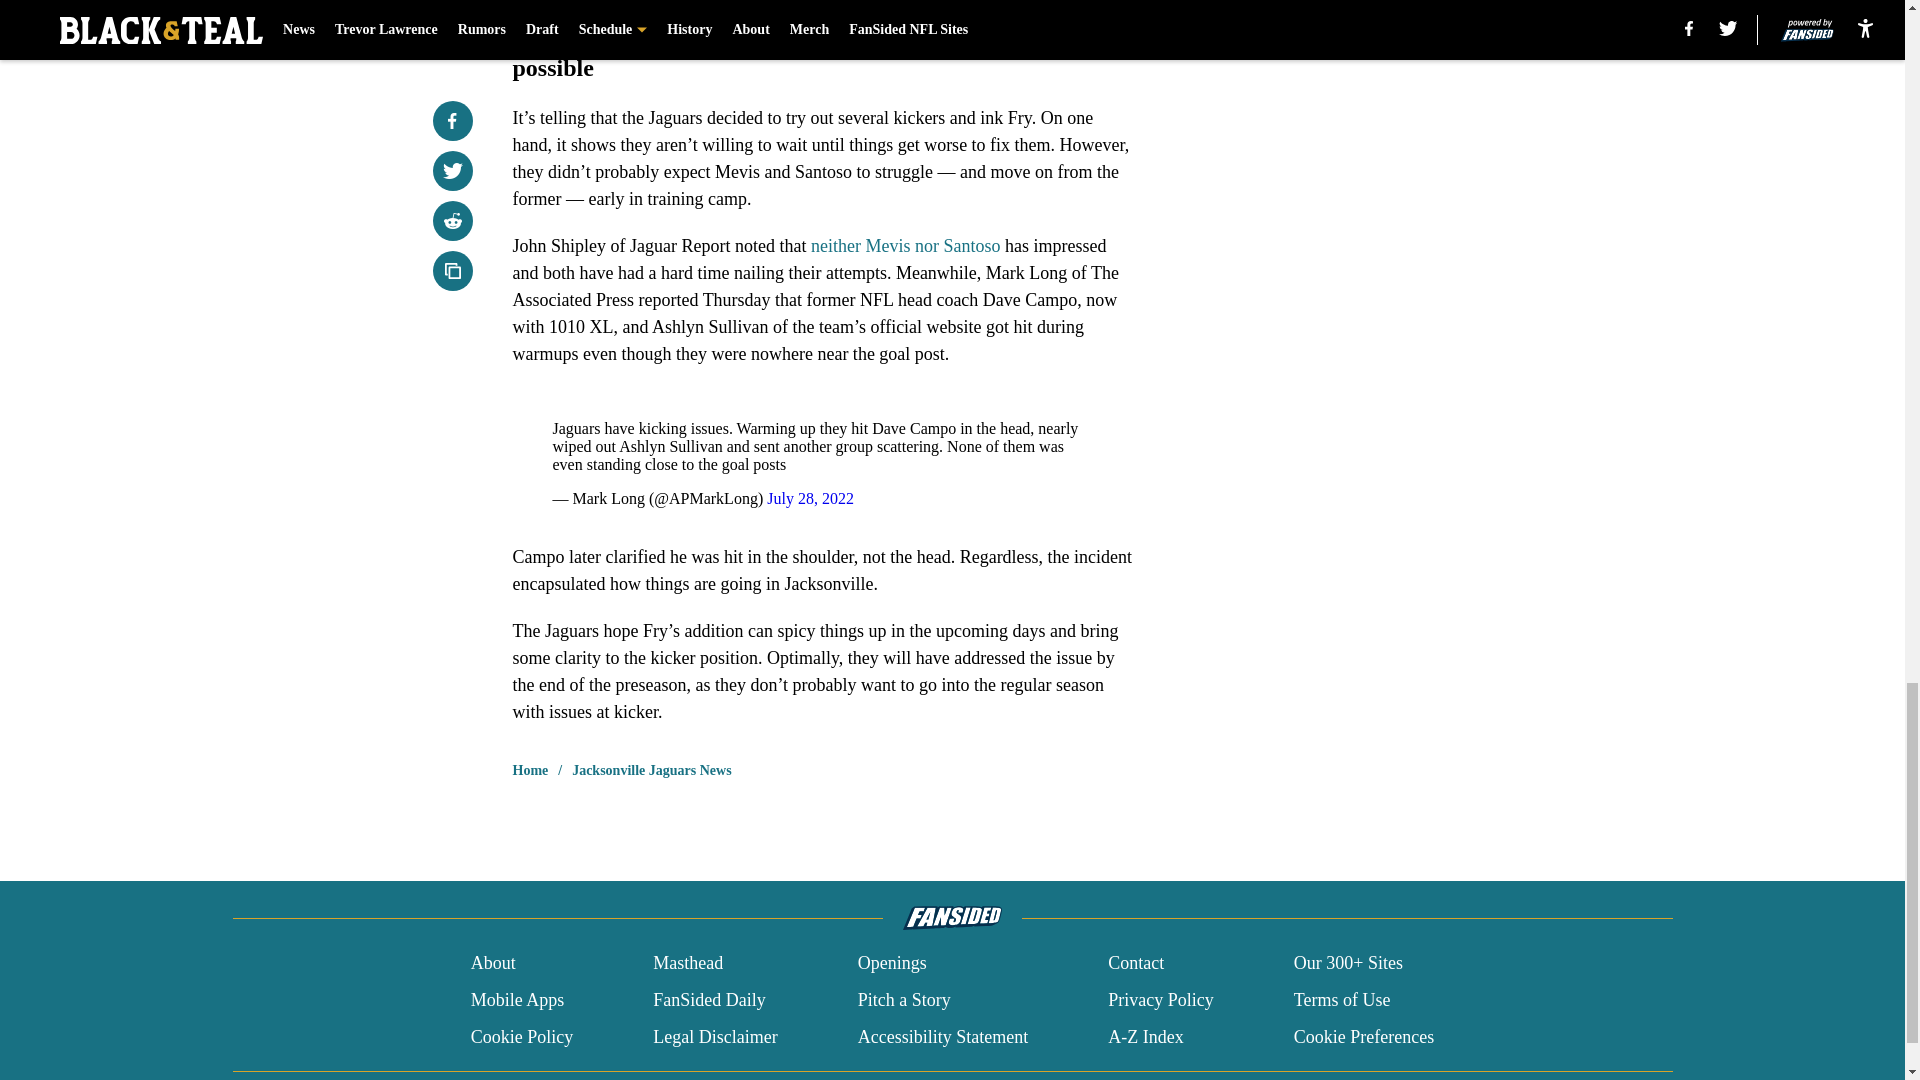 This screenshot has width=1920, height=1080. Describe the element at coordinates (892, 964) in the screenshot. I see `Openings` at that location.